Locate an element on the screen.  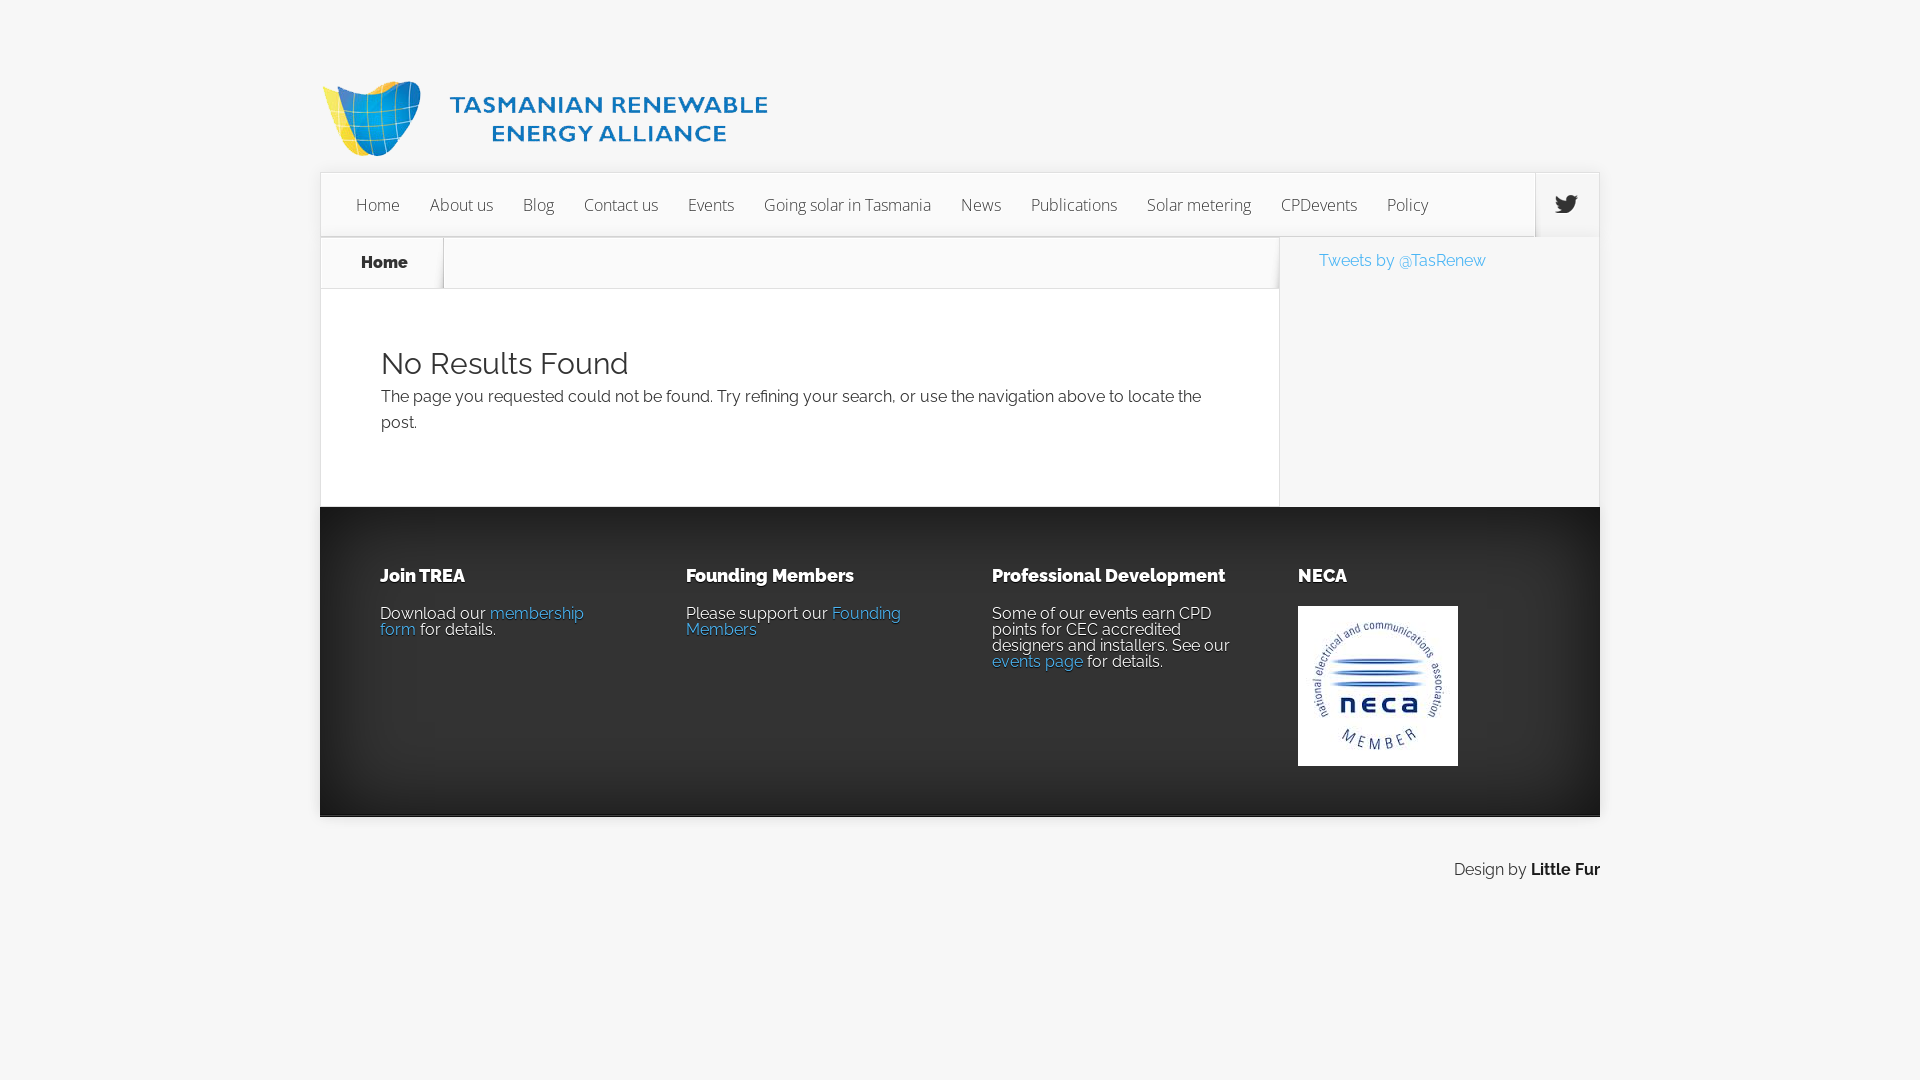
News is located at coordinates (981, 205).